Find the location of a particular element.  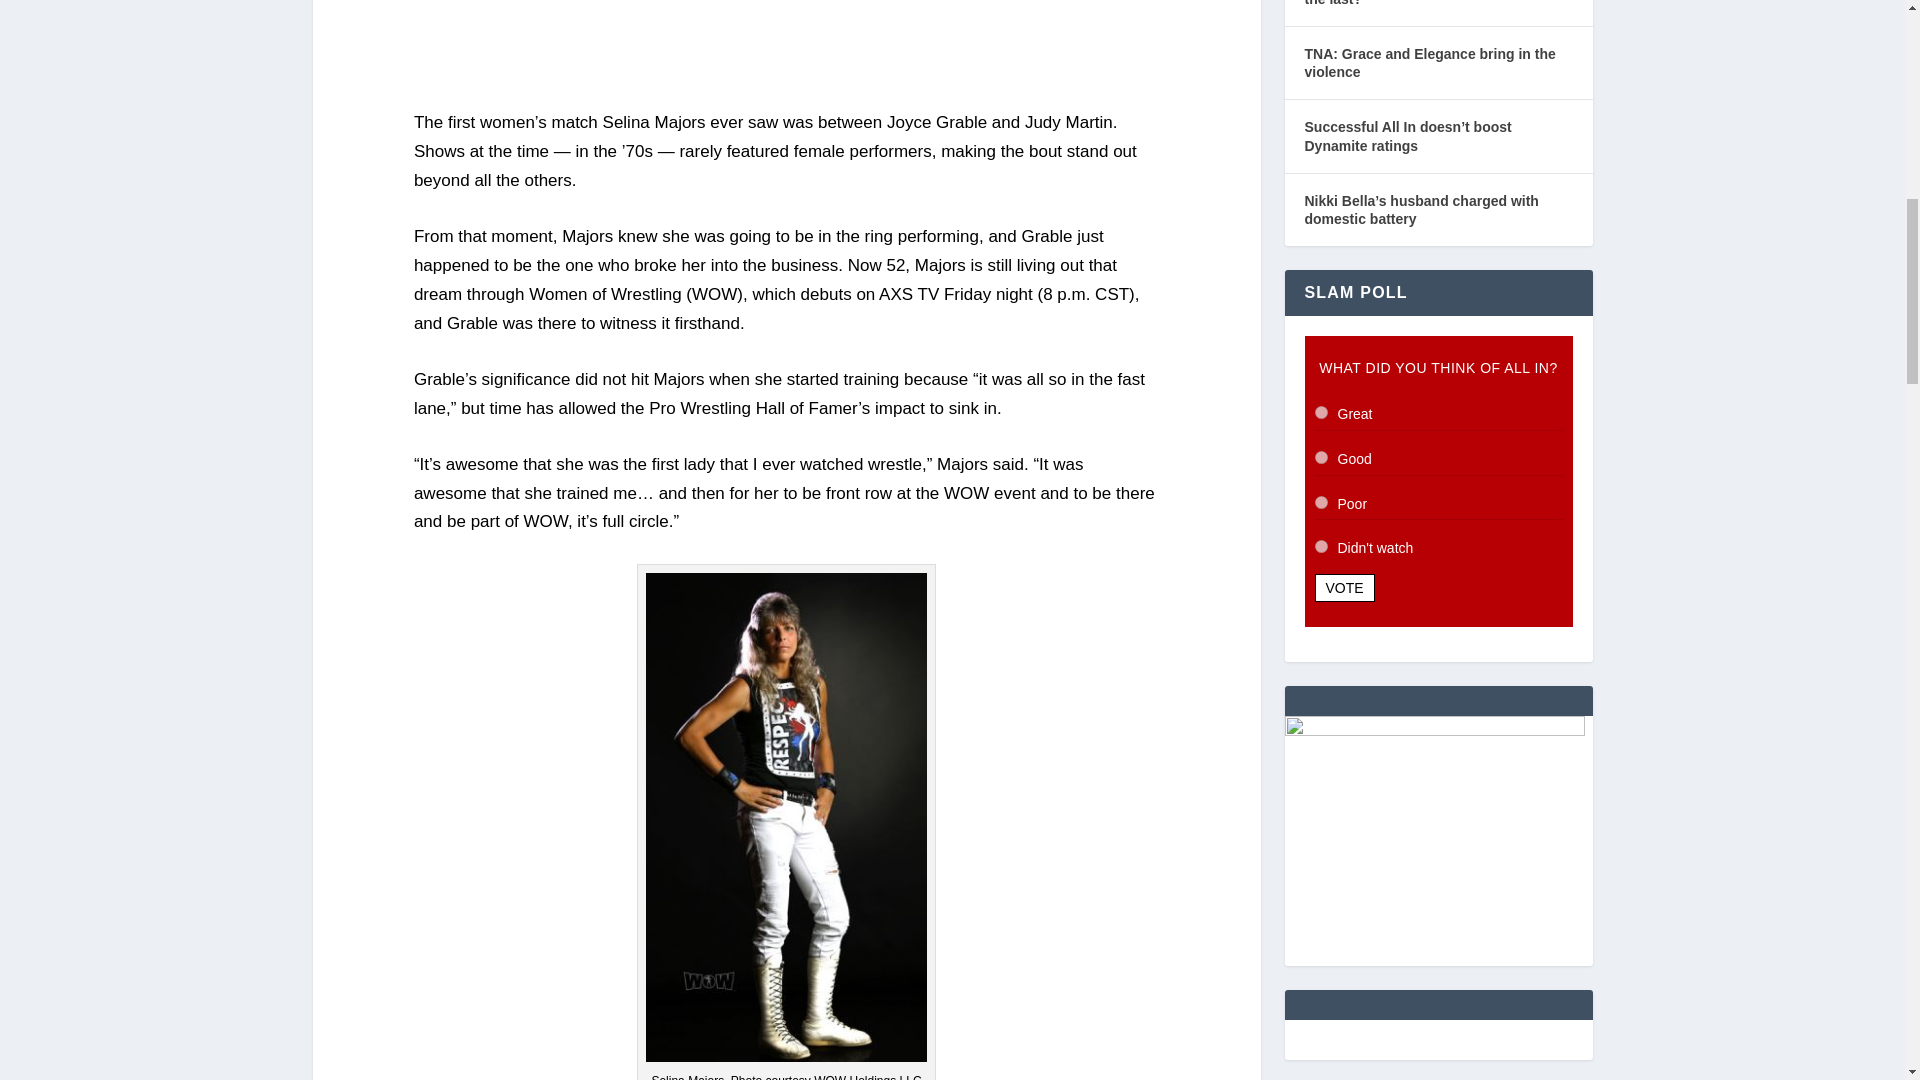

6509 is located at coordinates (1320, 546).